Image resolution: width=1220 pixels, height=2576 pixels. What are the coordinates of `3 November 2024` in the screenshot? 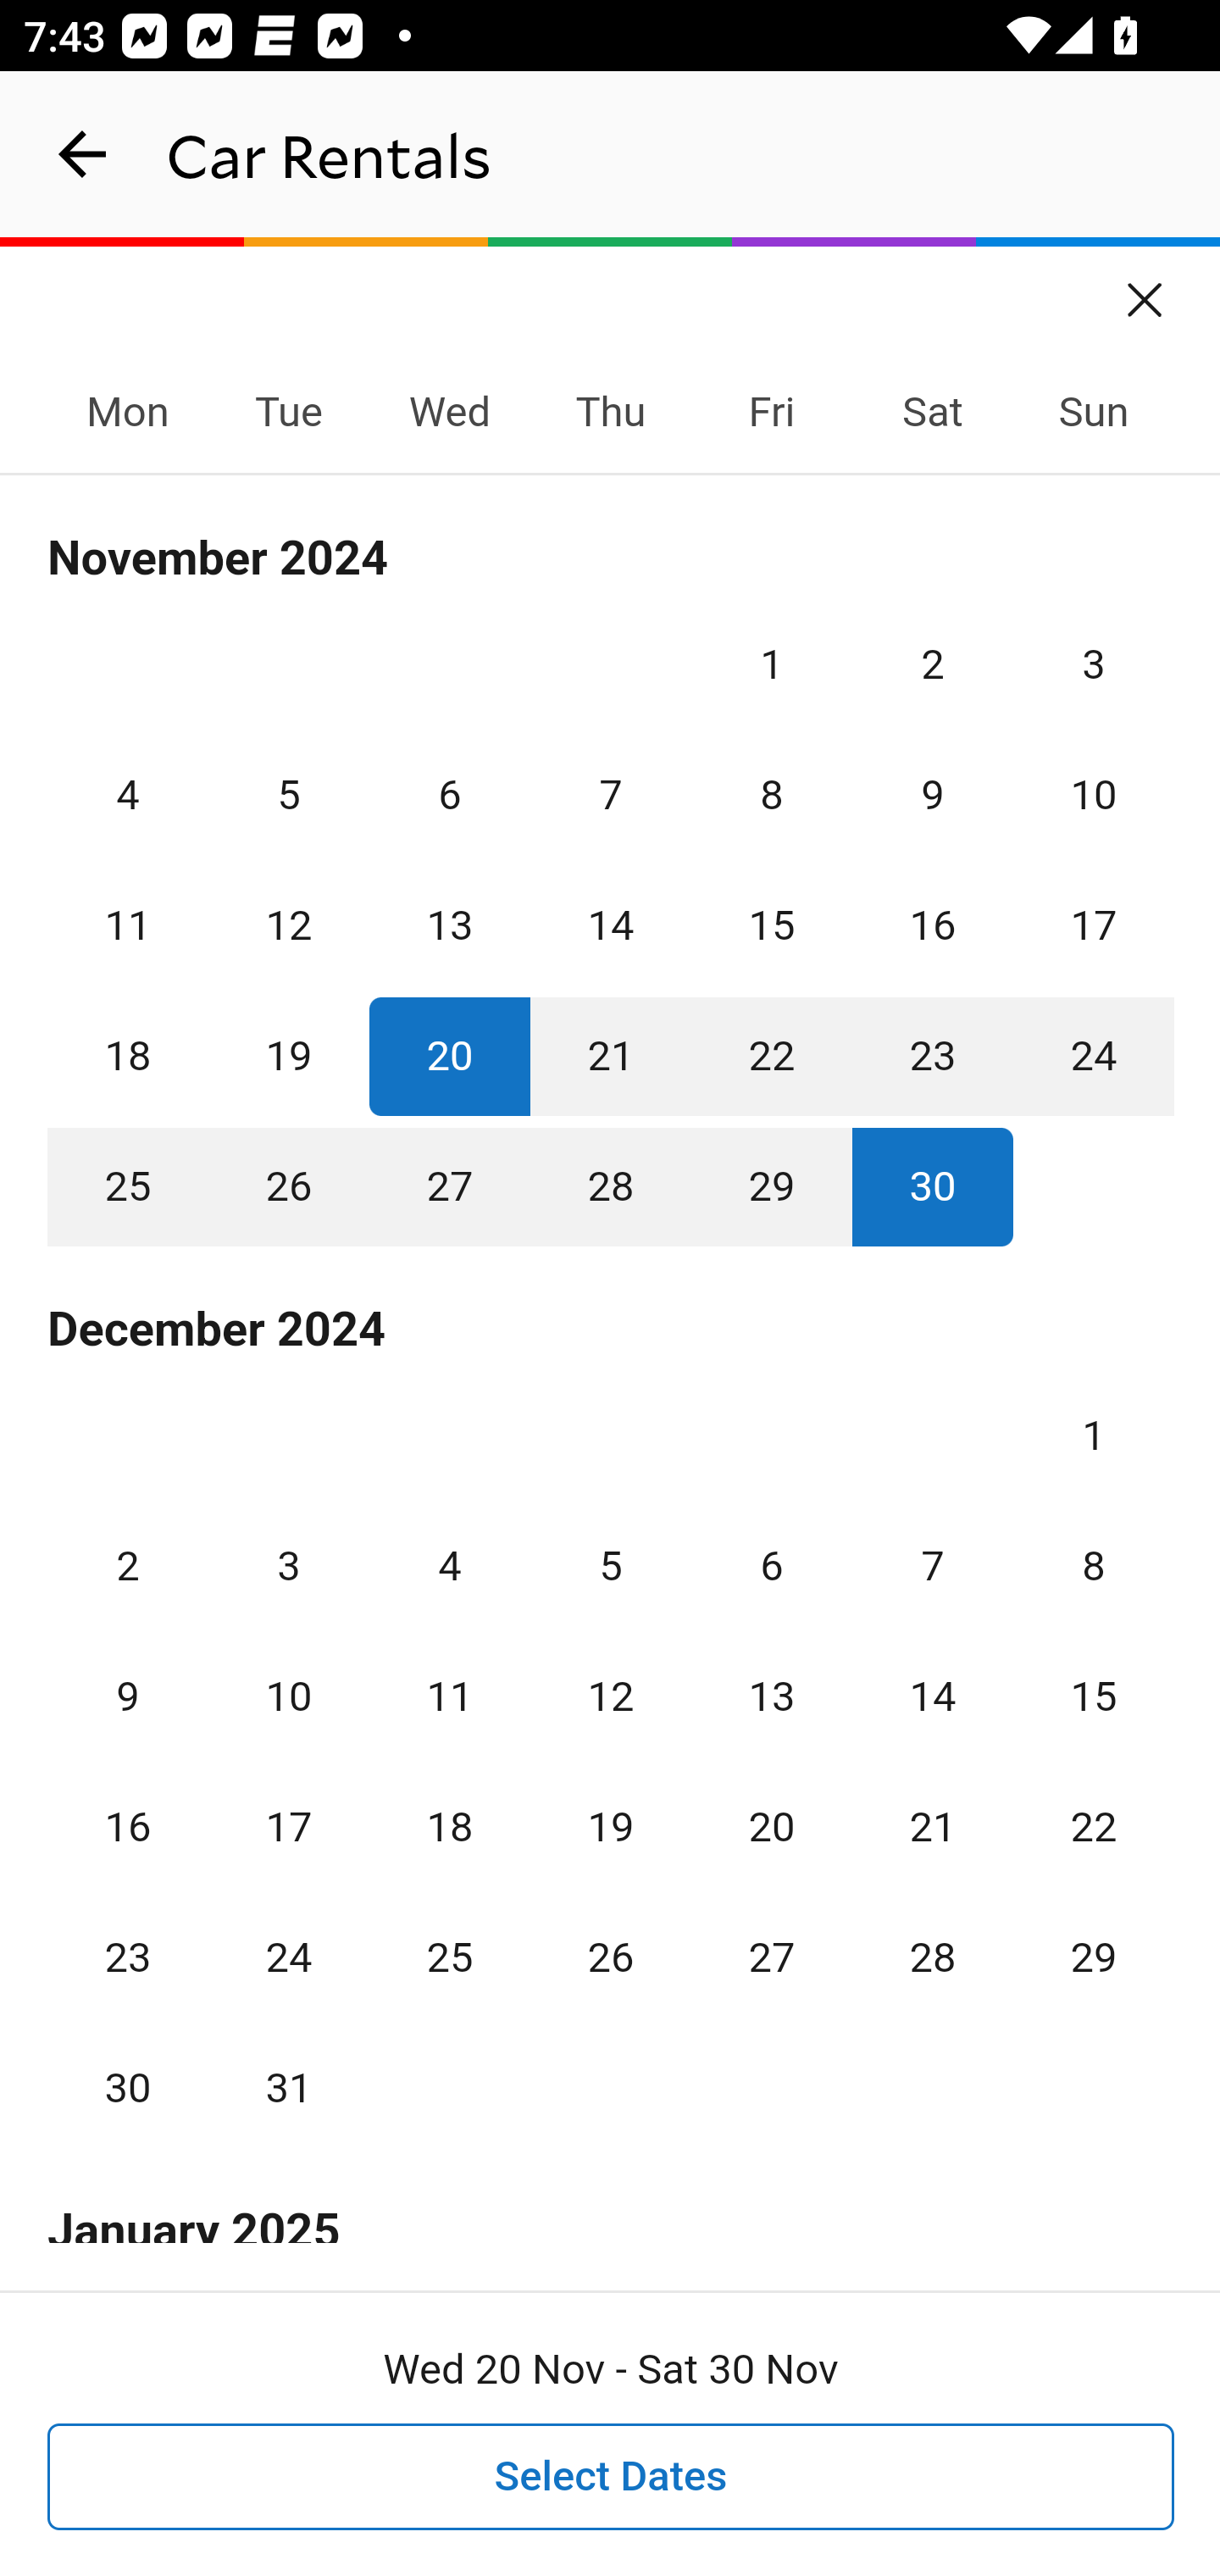 It's located at (1093, 664).